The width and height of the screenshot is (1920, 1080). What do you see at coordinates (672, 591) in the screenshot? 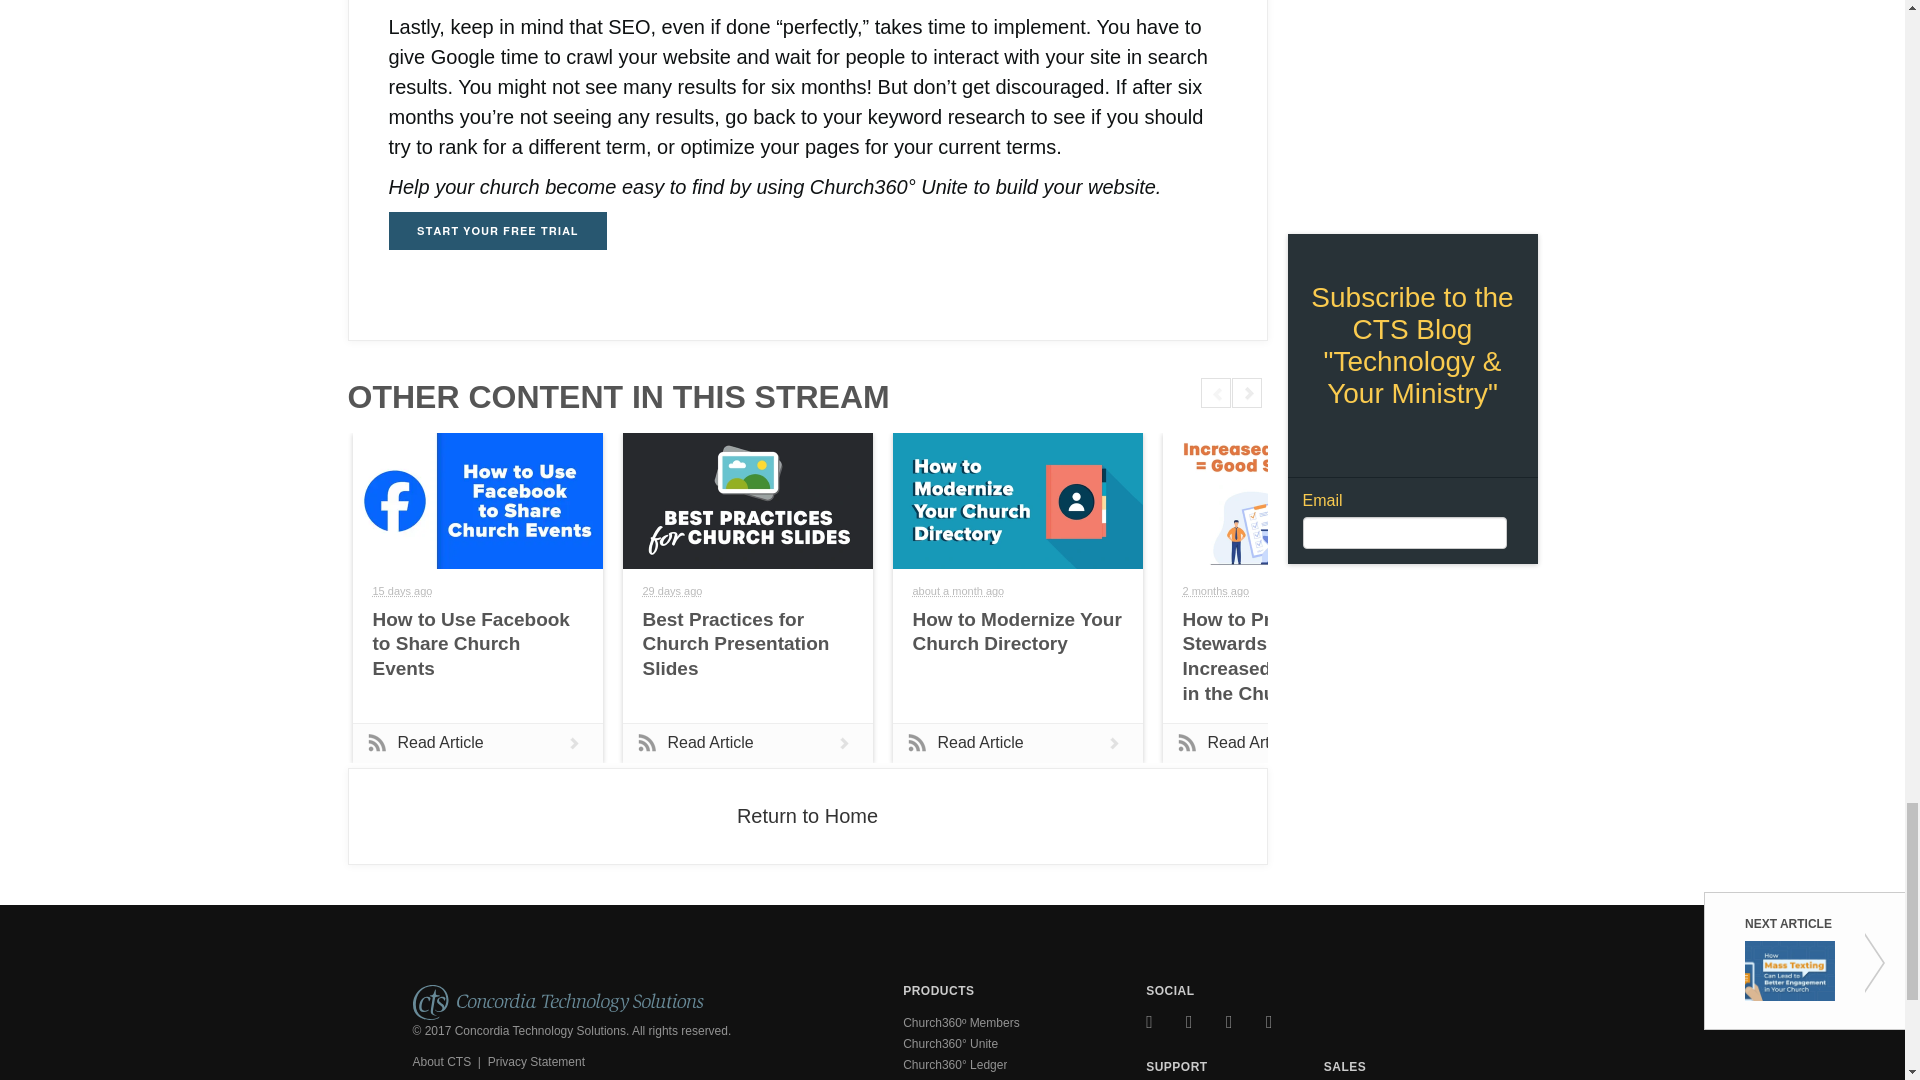
I see `2024-06-25T07:00:00` at bounding box center [672, 591].